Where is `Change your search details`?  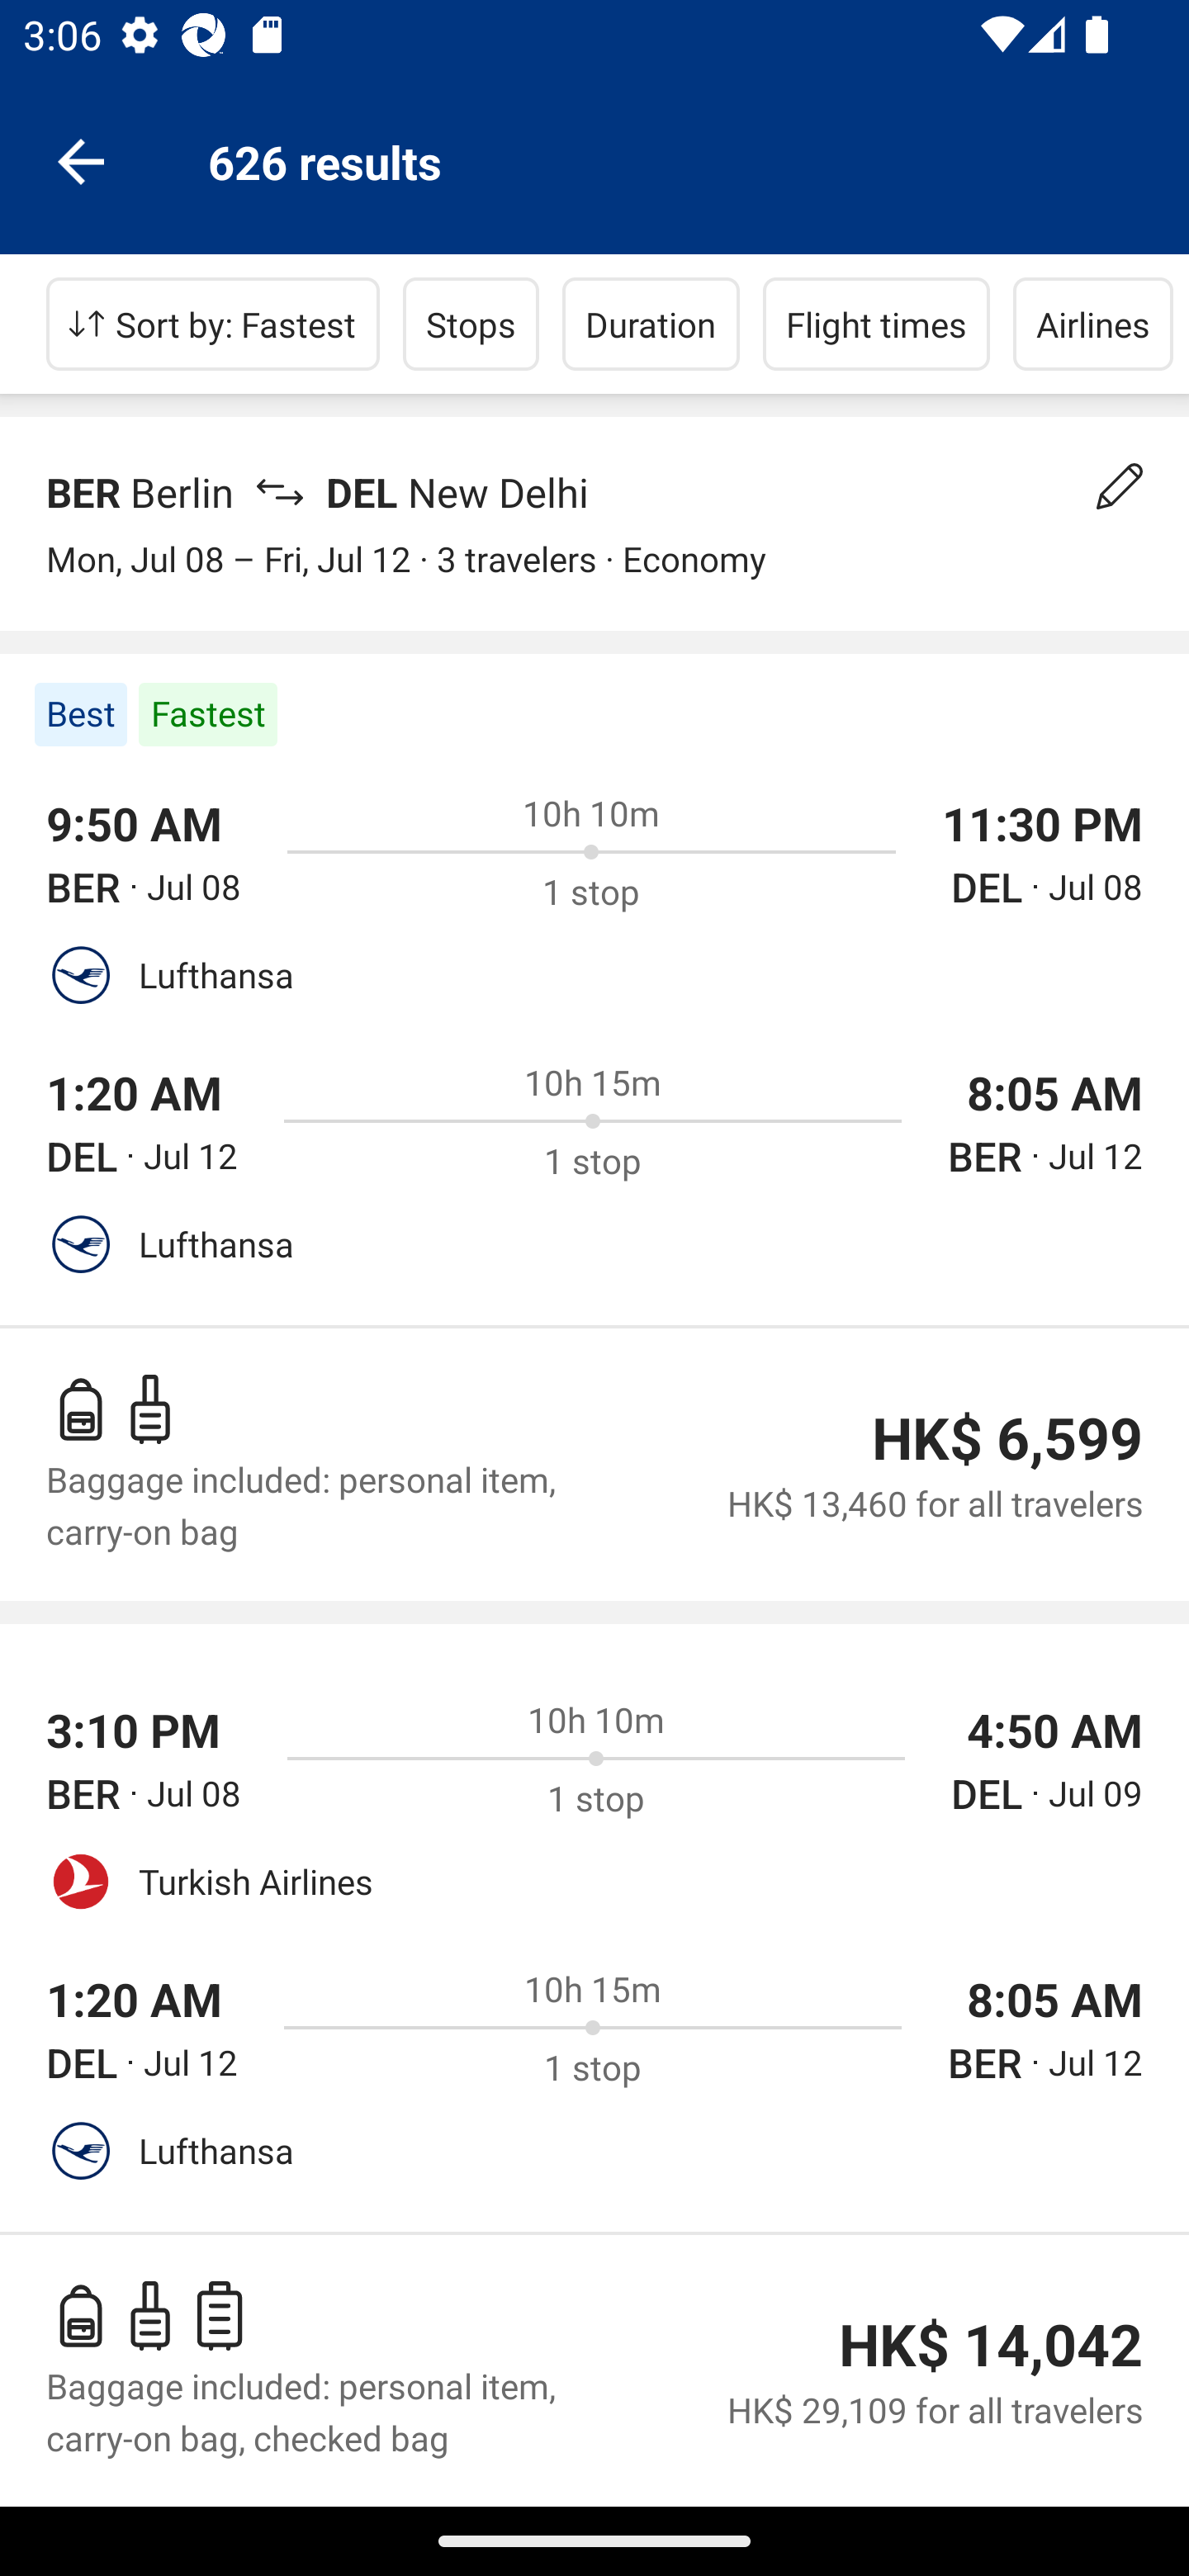 Change your search details is located at coordinates (1120, 486).